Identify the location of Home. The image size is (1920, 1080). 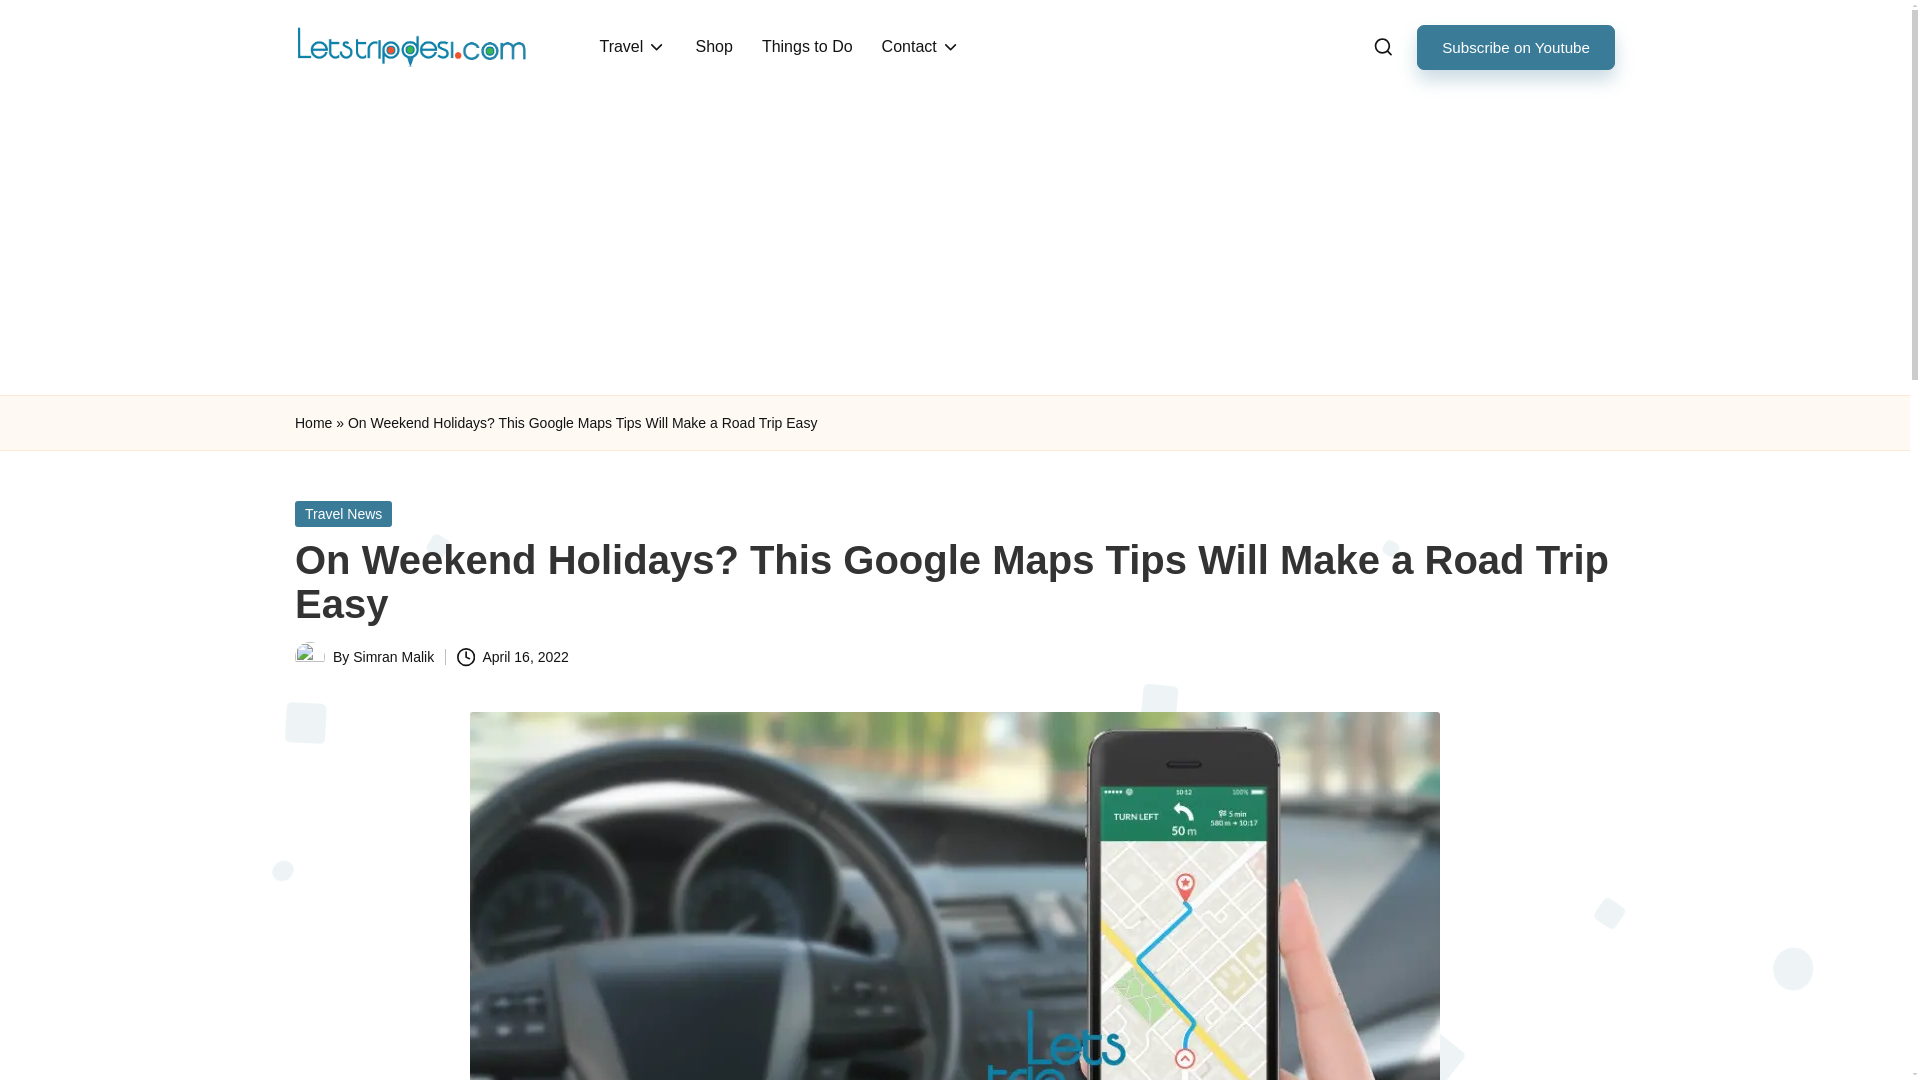
(314, 424).